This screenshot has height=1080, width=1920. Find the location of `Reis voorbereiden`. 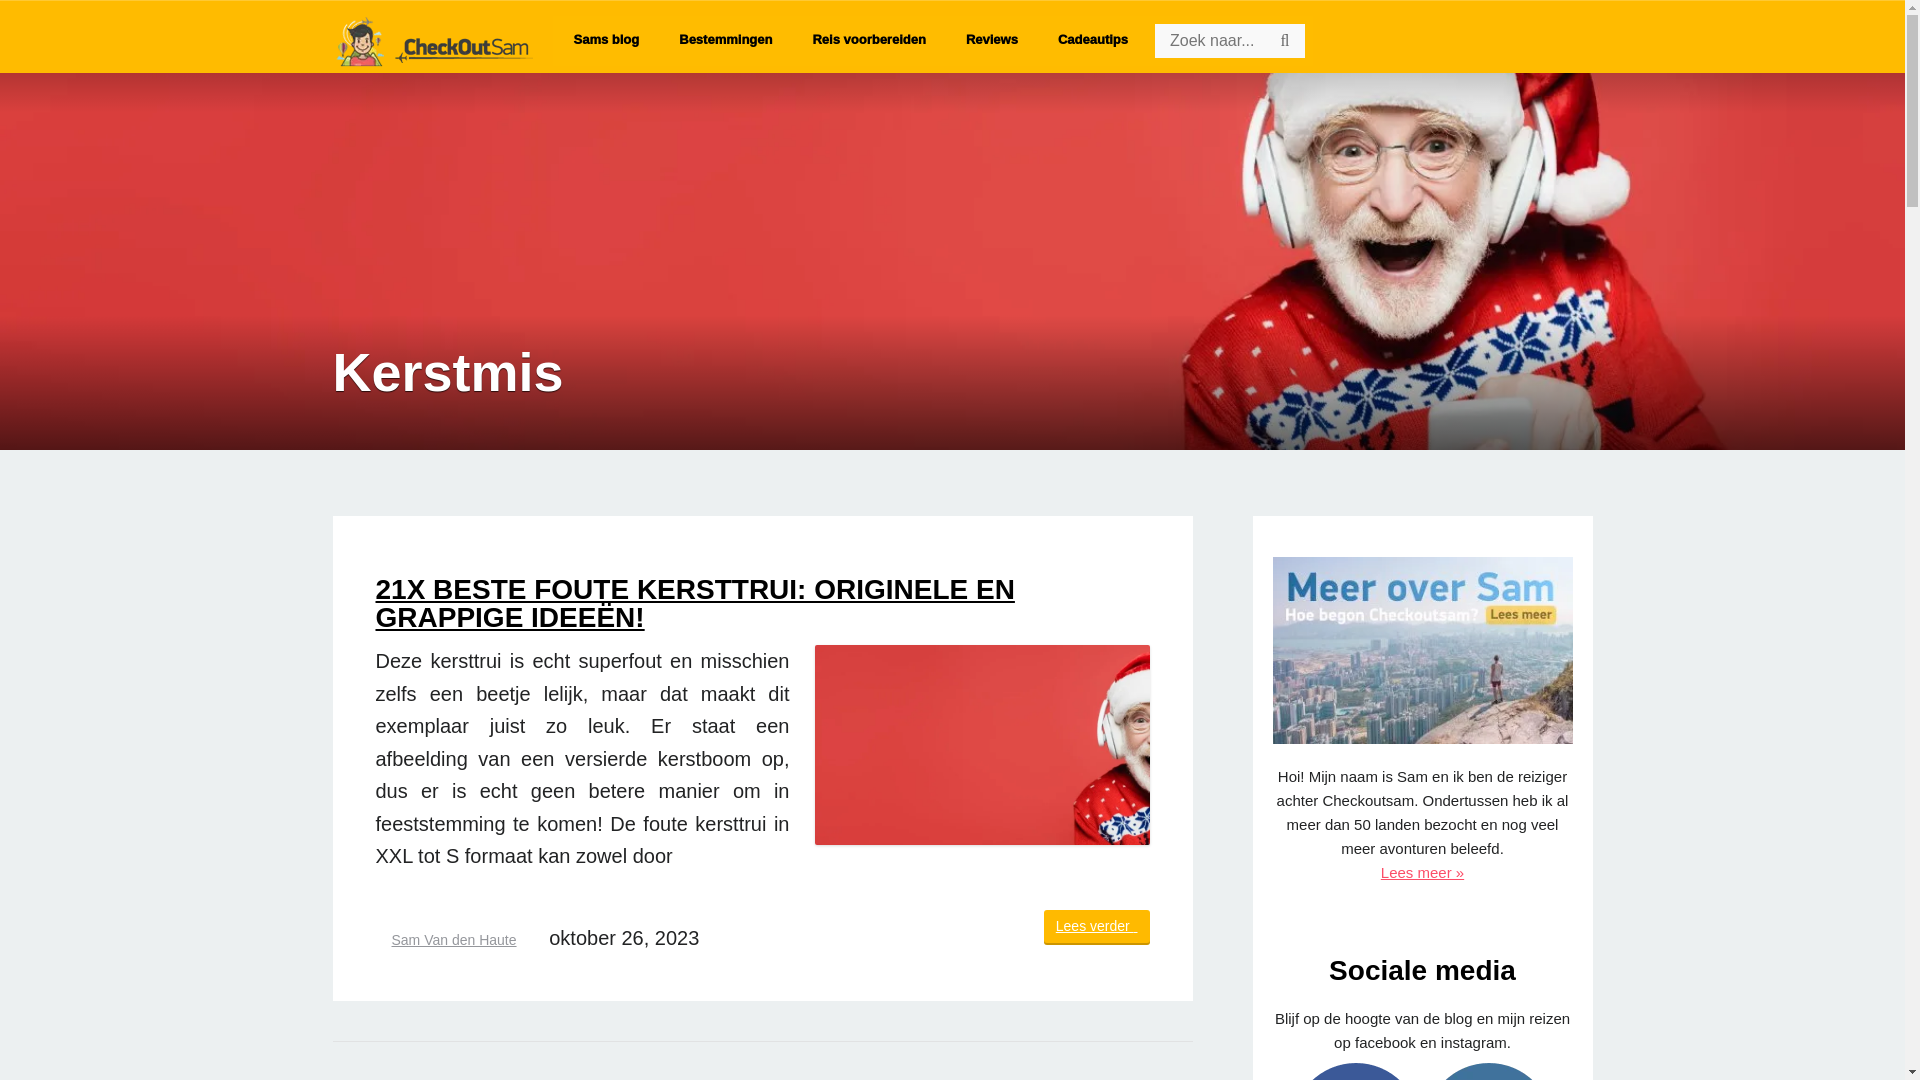

Reis voorbereiden is located at coordinates (868, 40).